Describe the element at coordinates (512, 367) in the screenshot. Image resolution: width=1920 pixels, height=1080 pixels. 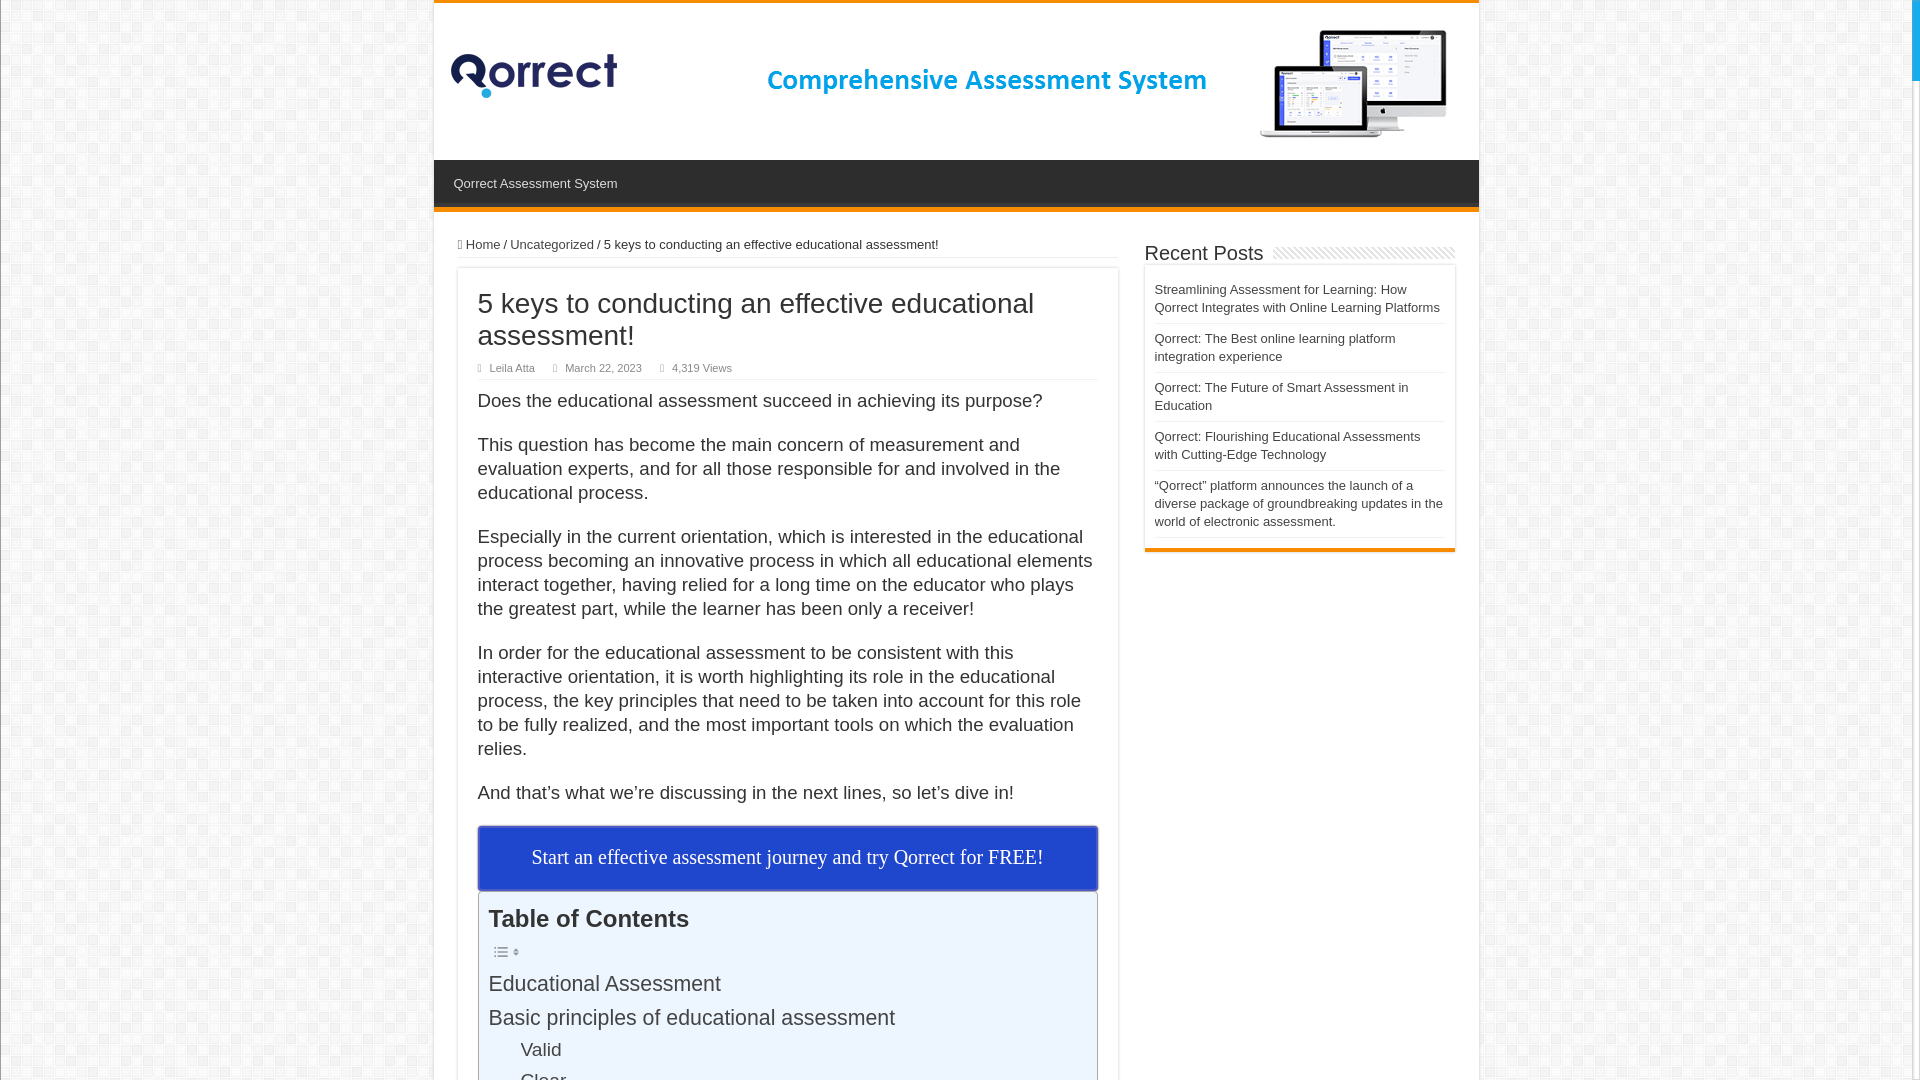
I see `Leila Atta` at that location.